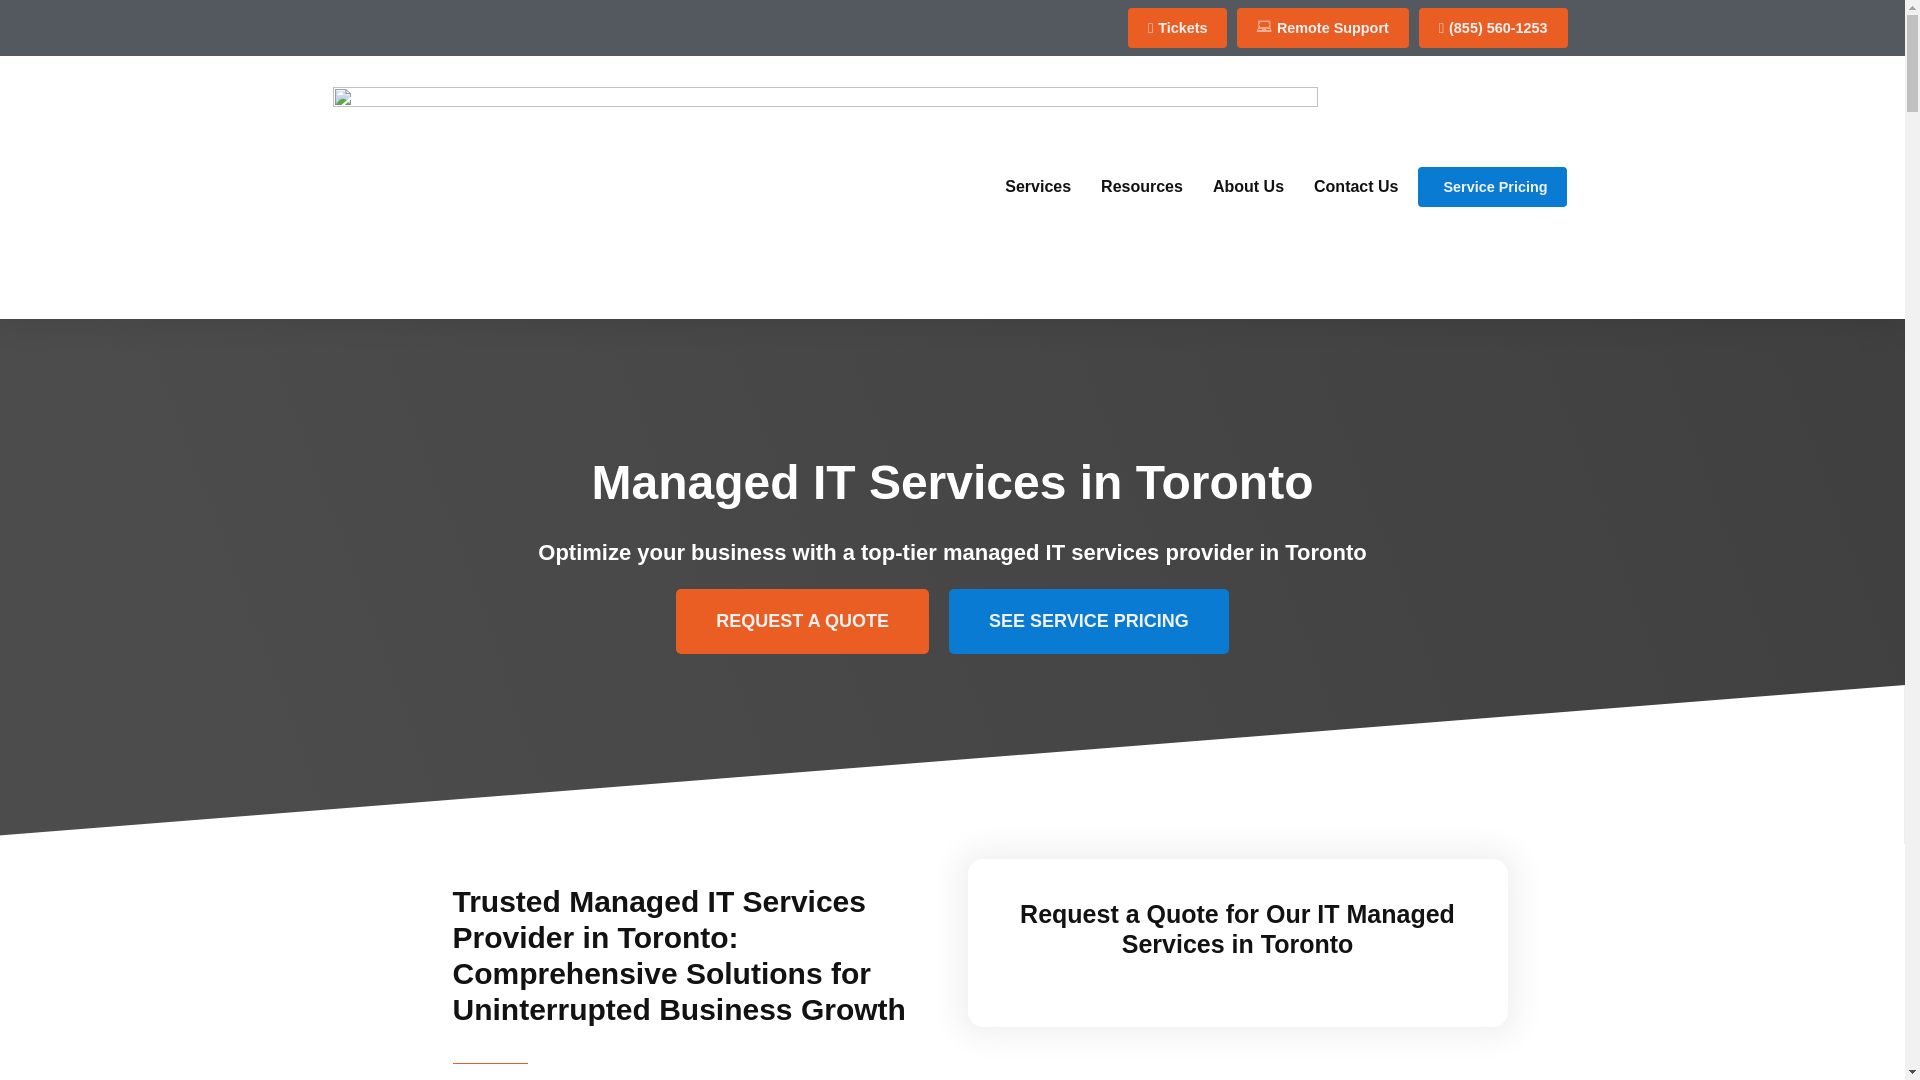  What do you see at coordinates (1141, 186) in the screenshot?
I see `Resources` at bounding box center [1141, 186].